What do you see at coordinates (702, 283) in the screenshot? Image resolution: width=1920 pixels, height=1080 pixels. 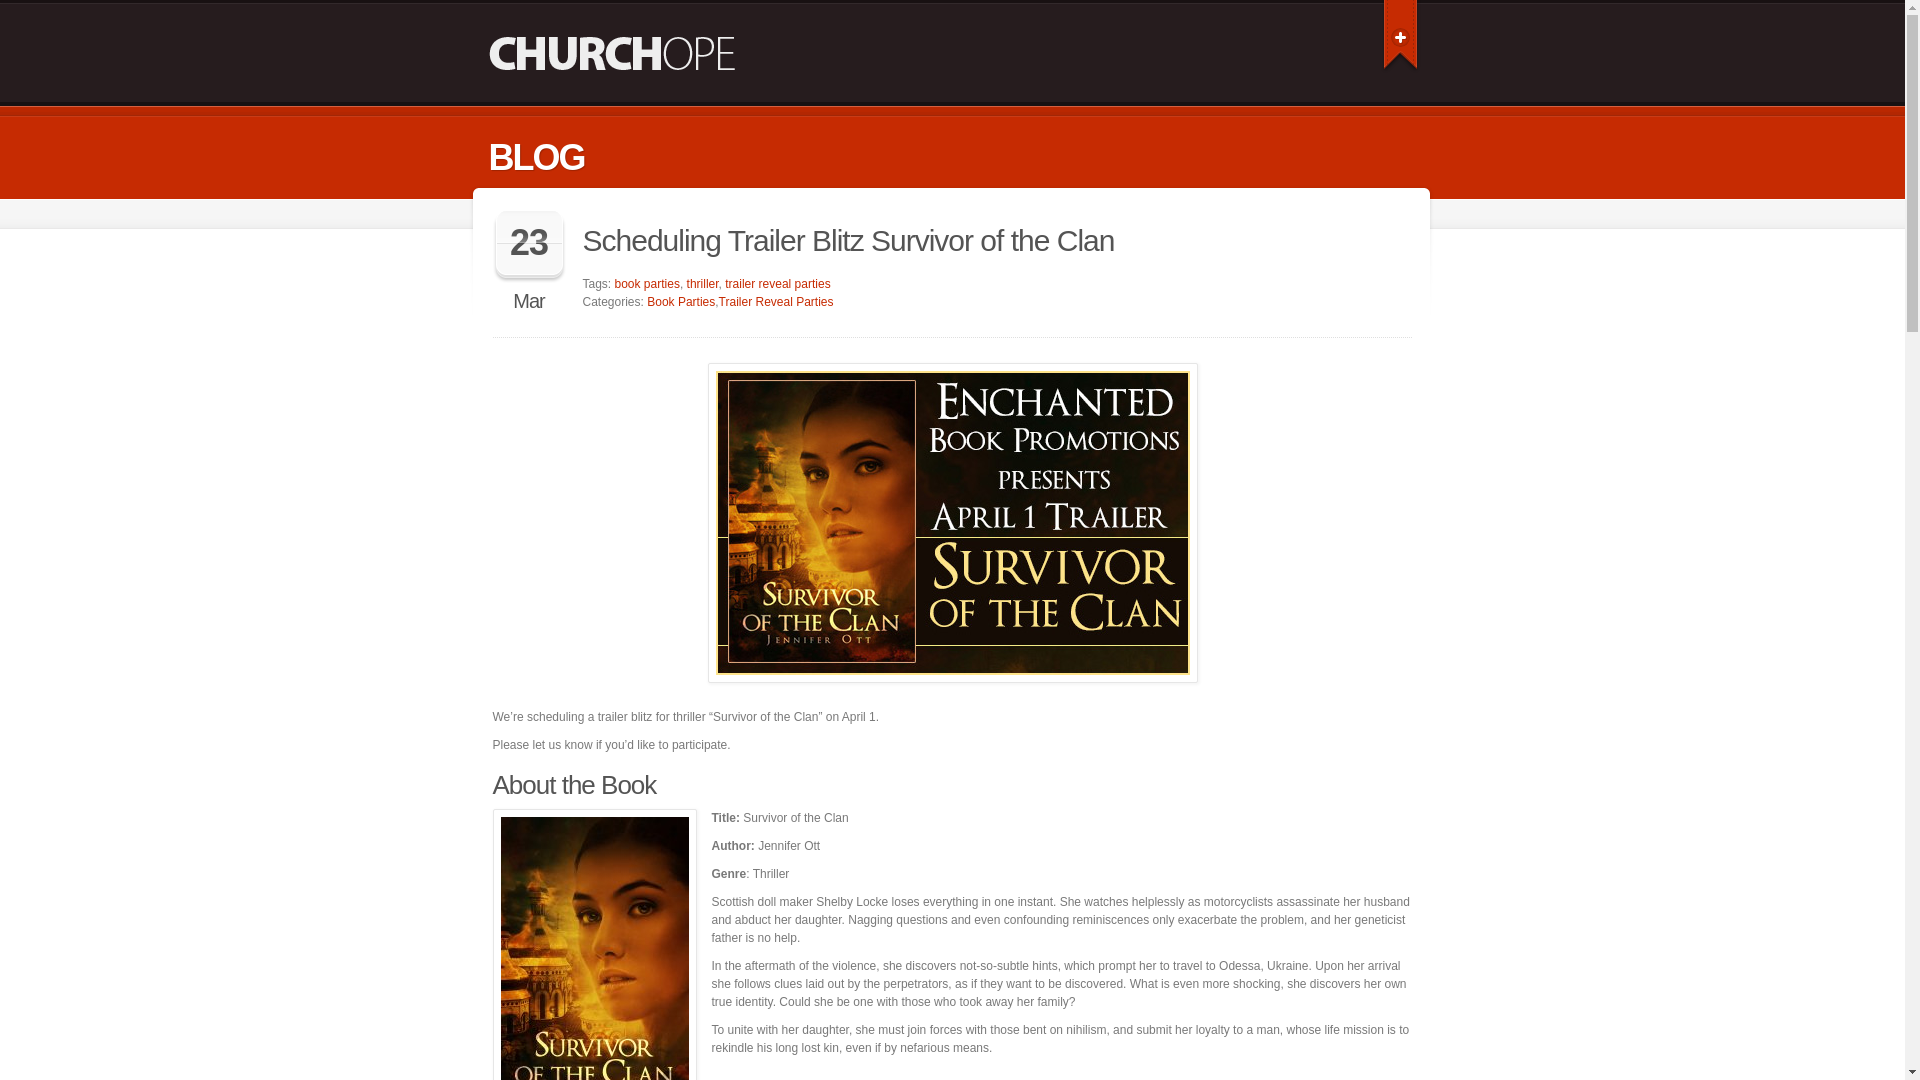 I see `thriller` at bounding box center [702, 283].